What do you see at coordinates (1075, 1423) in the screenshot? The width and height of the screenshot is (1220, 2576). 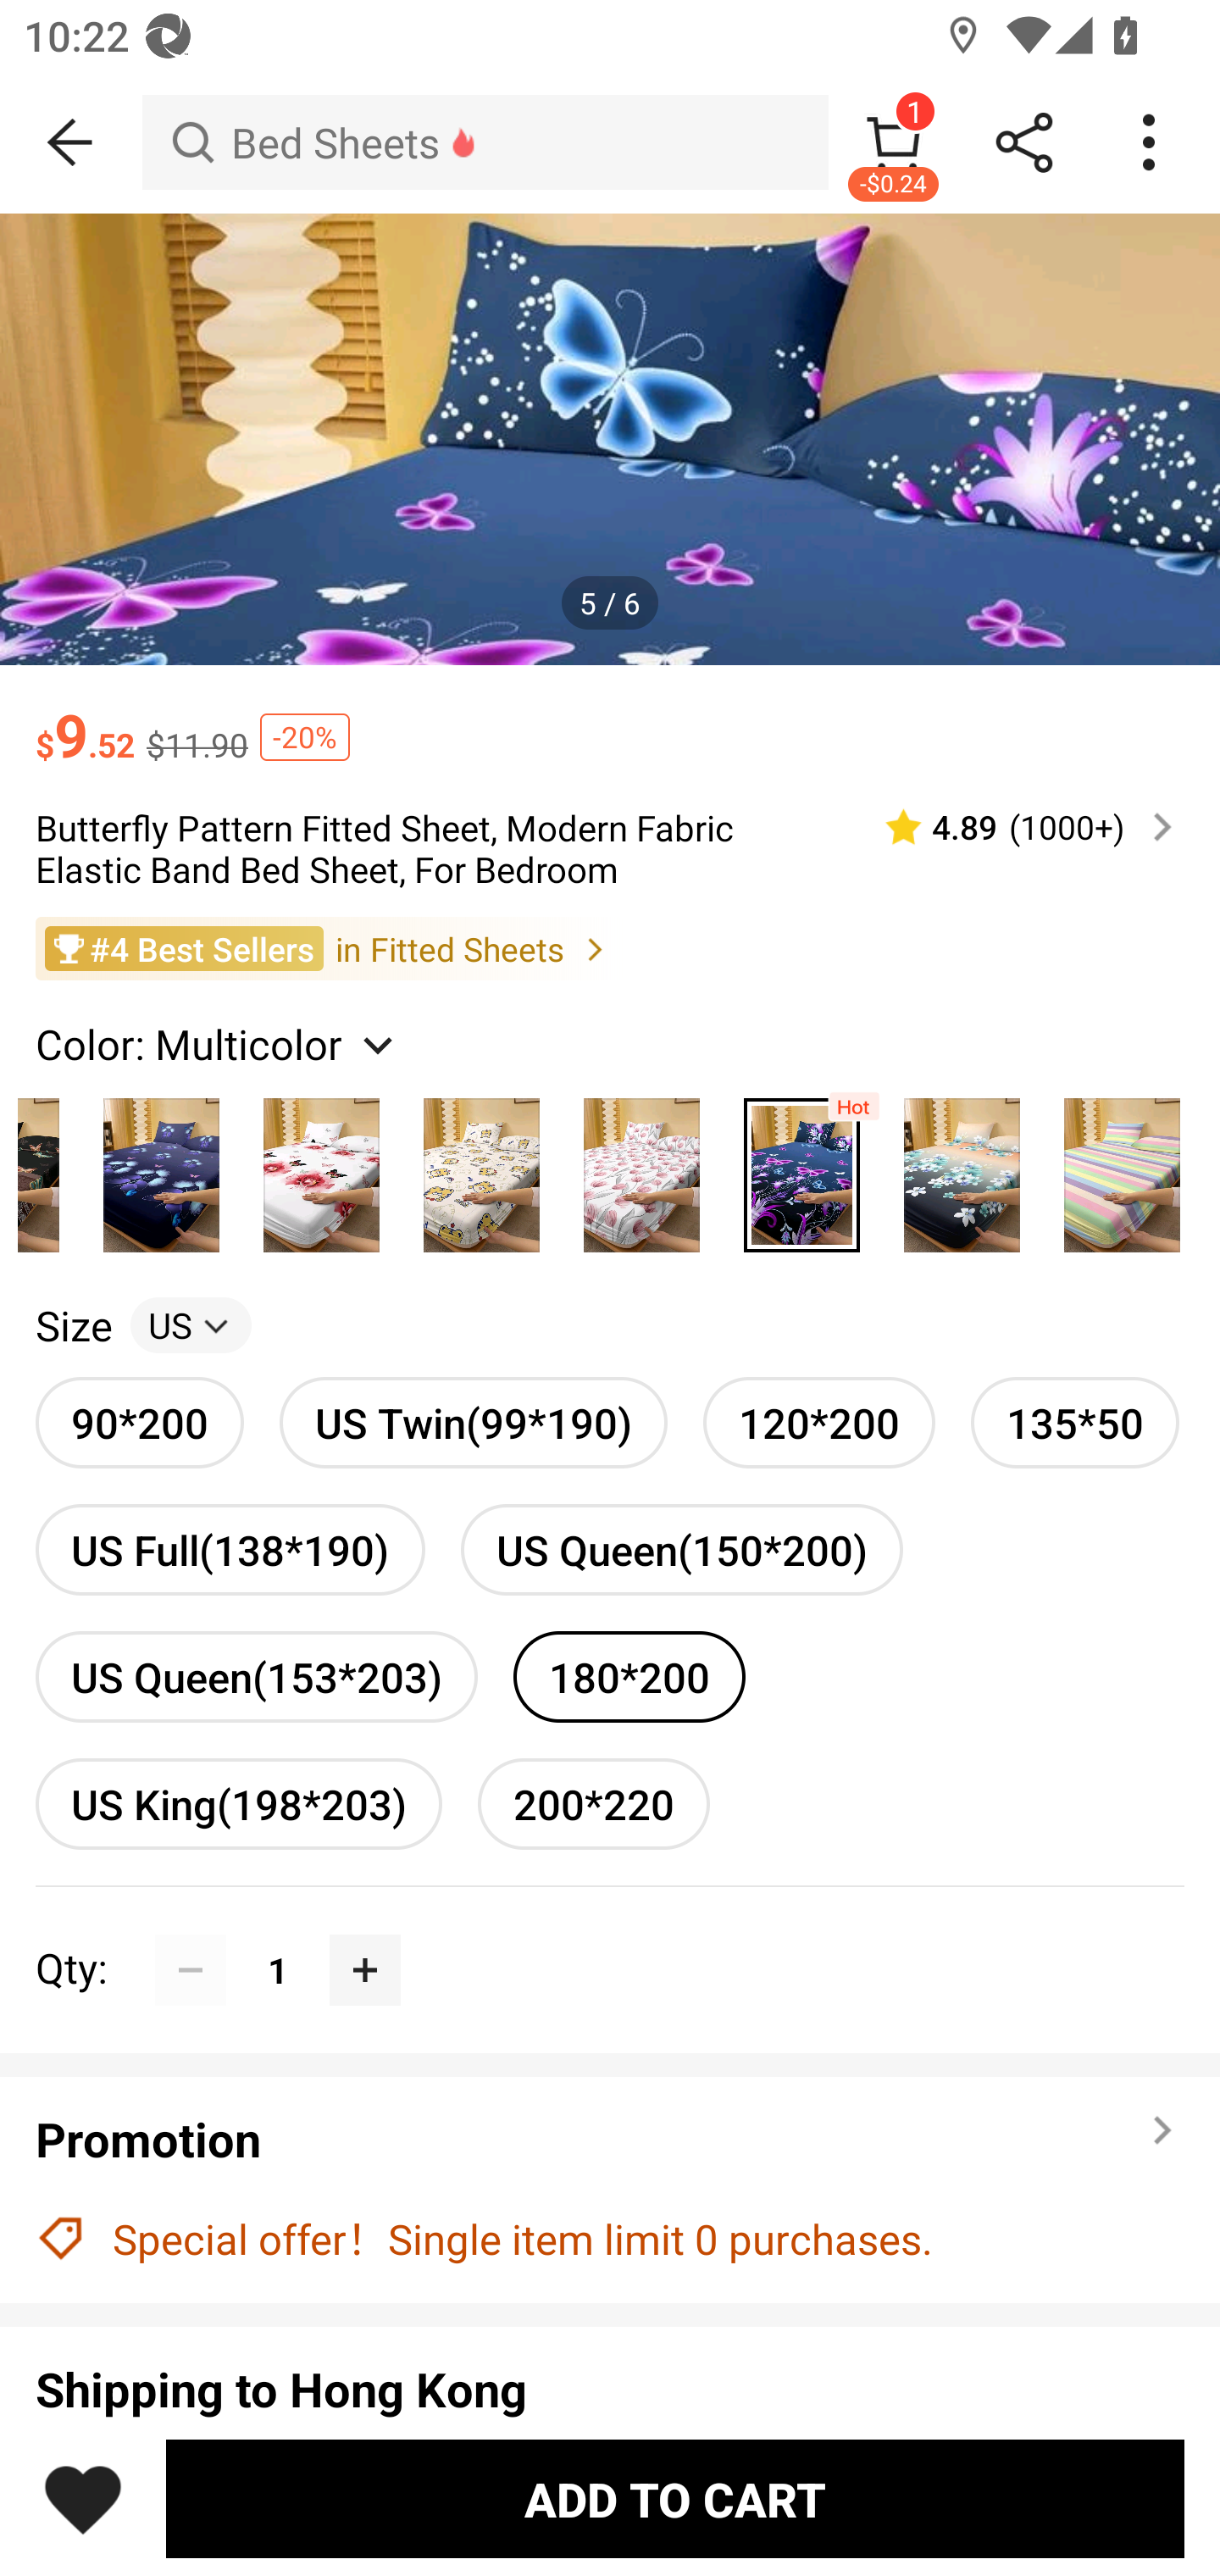 I see `135*50 135*50unselected option` at bounding box center [1075, 1423].